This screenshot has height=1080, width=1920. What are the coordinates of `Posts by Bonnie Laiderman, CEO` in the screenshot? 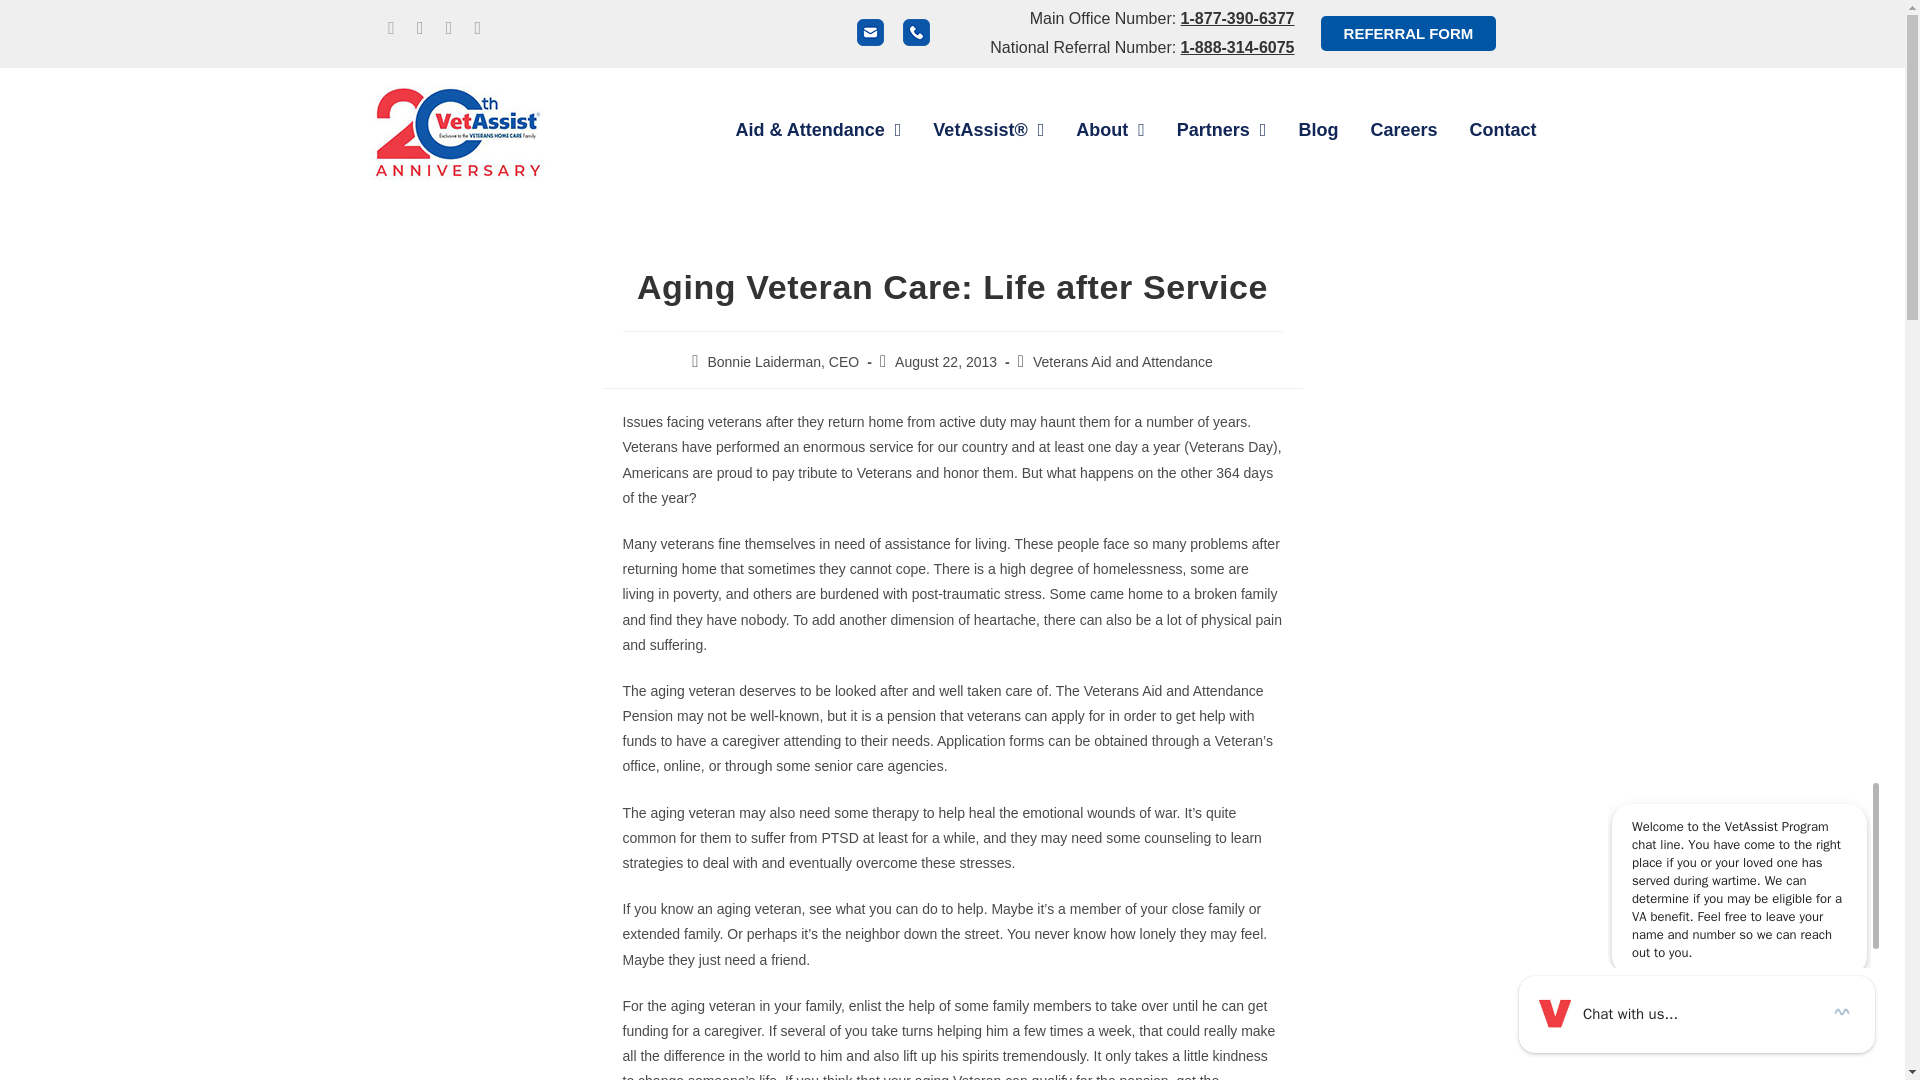 It's located at (782, 362).